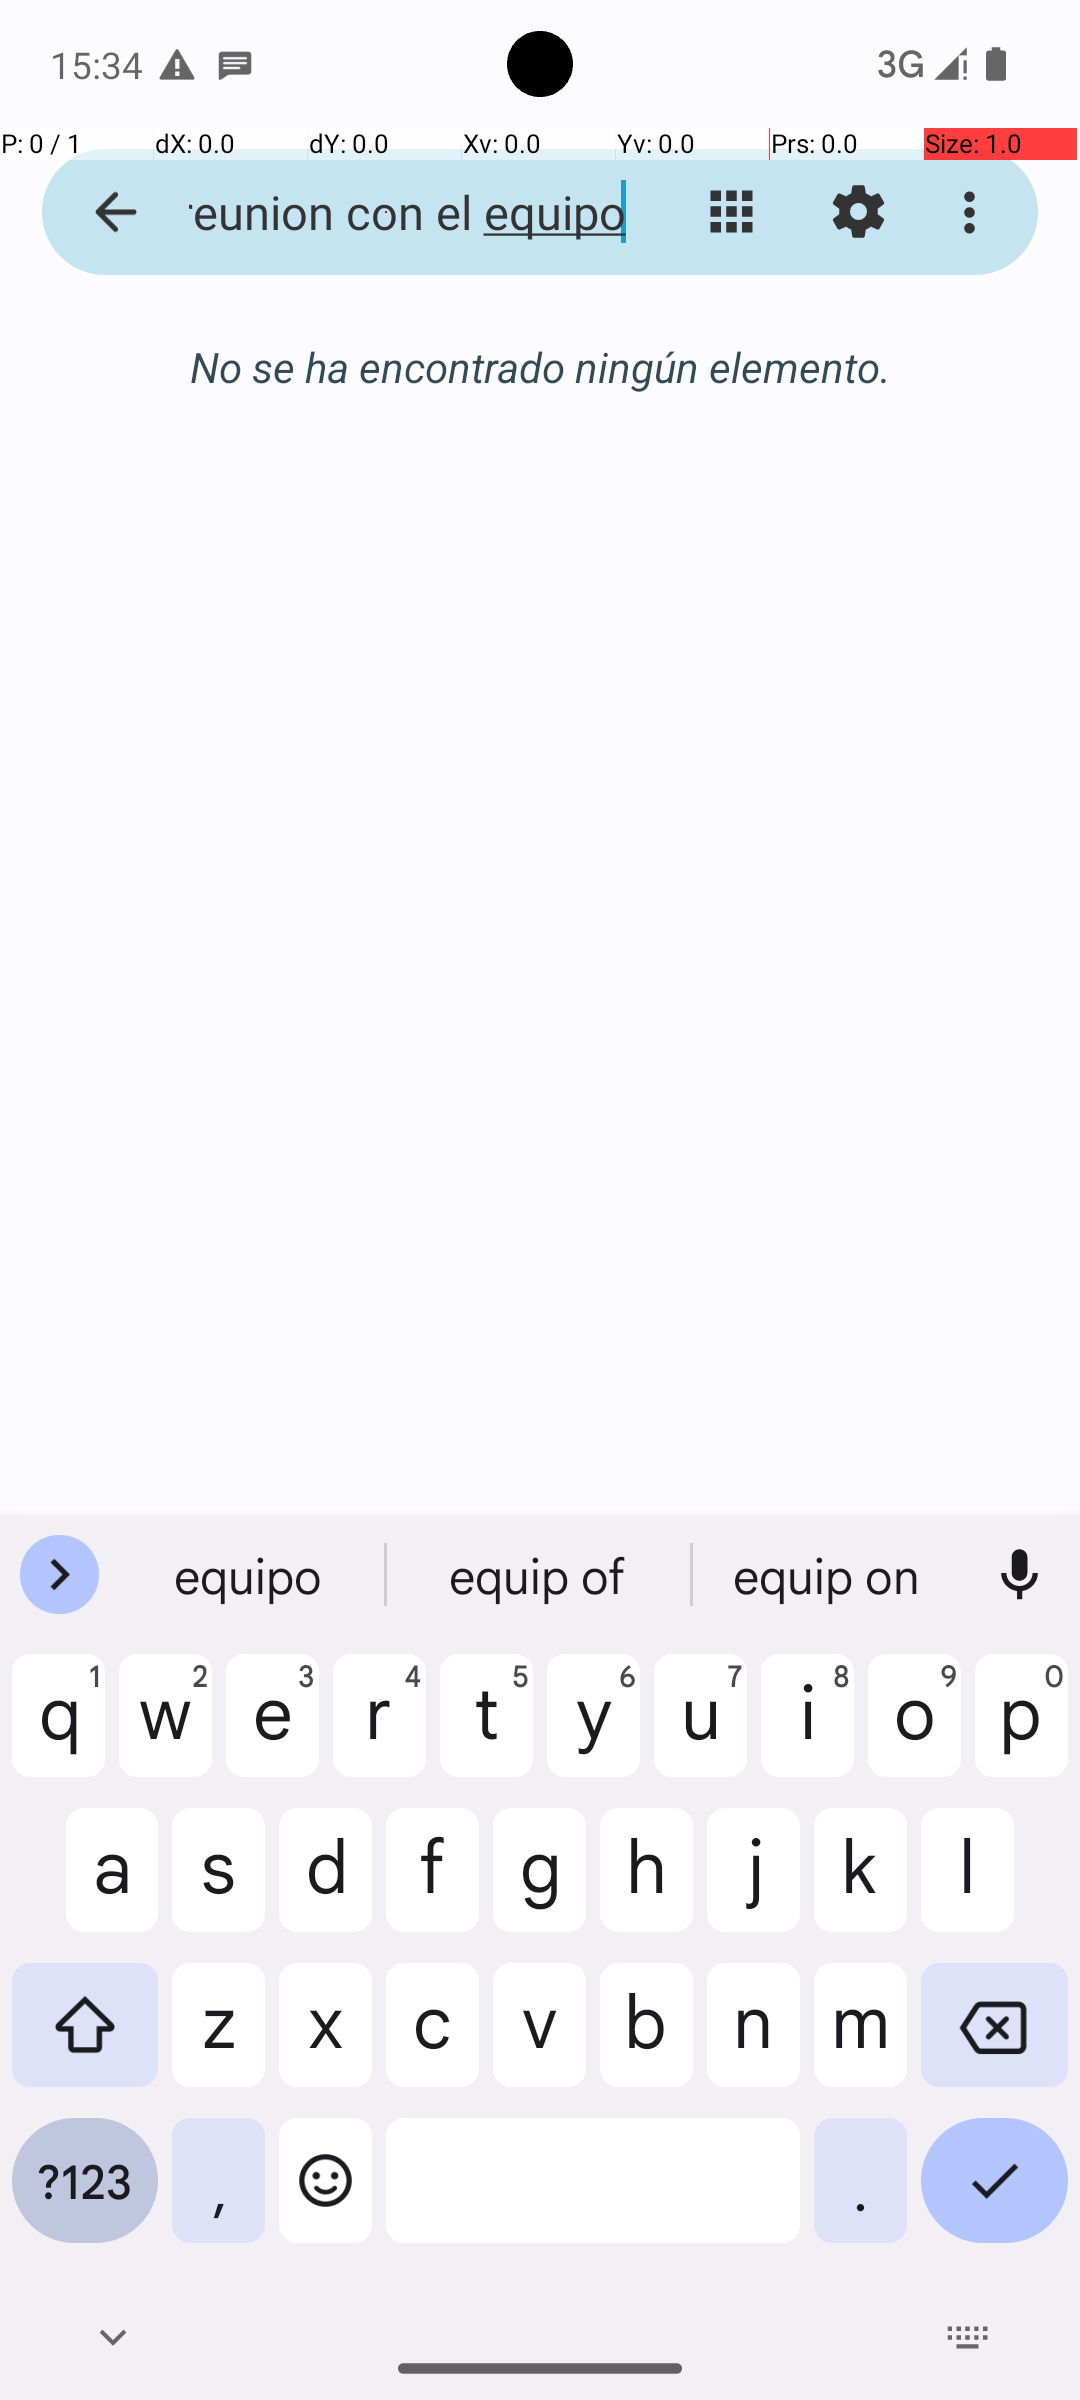 This screenshot has width=1080, height=2400. I want to click on reunion con el equipo, so click(386, 212).